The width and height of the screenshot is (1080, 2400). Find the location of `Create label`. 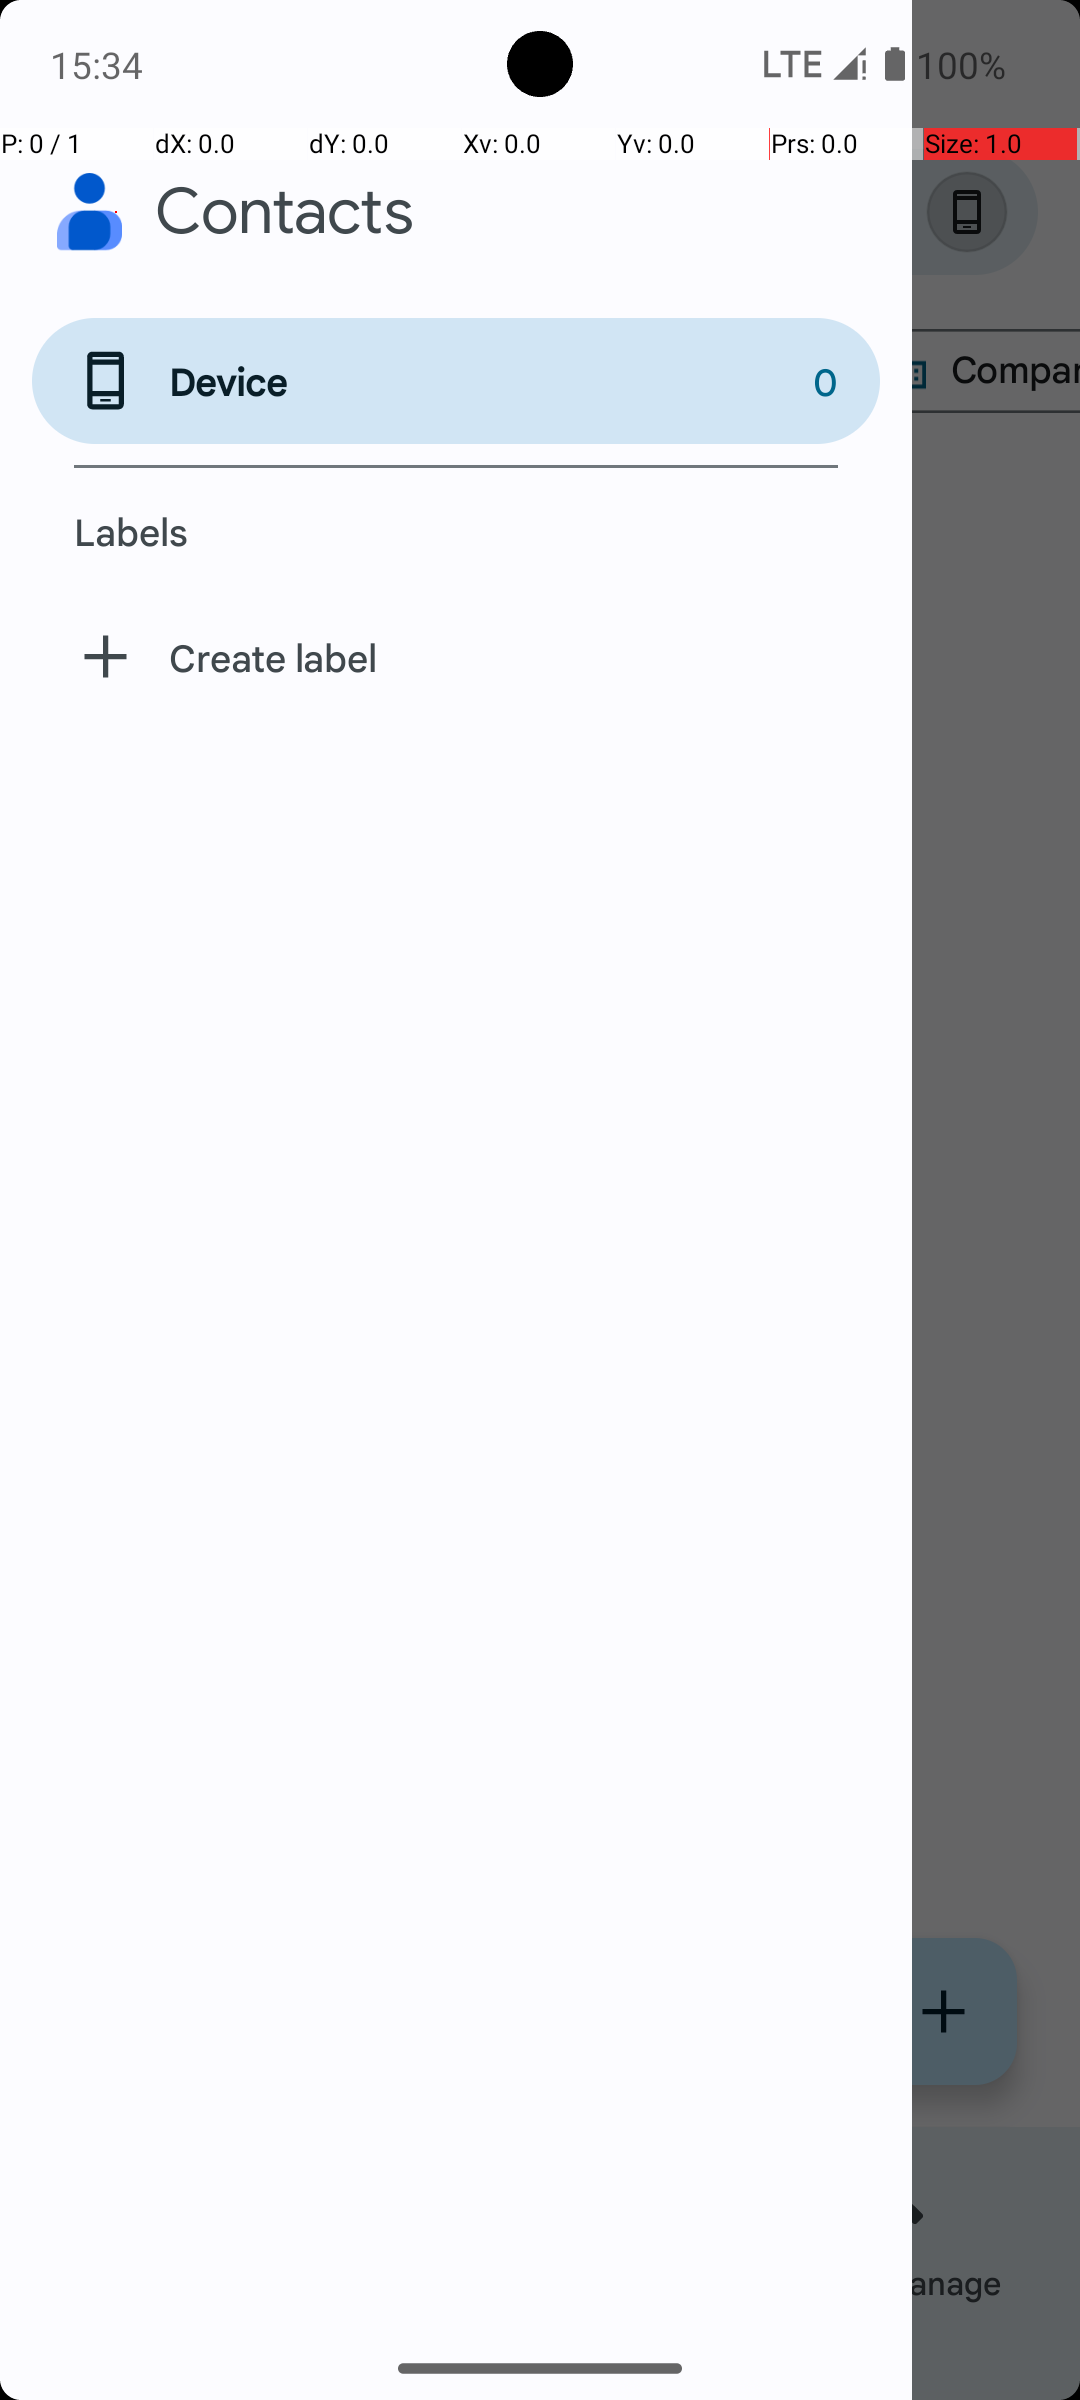

Create label is located at coordinates (456, 657).